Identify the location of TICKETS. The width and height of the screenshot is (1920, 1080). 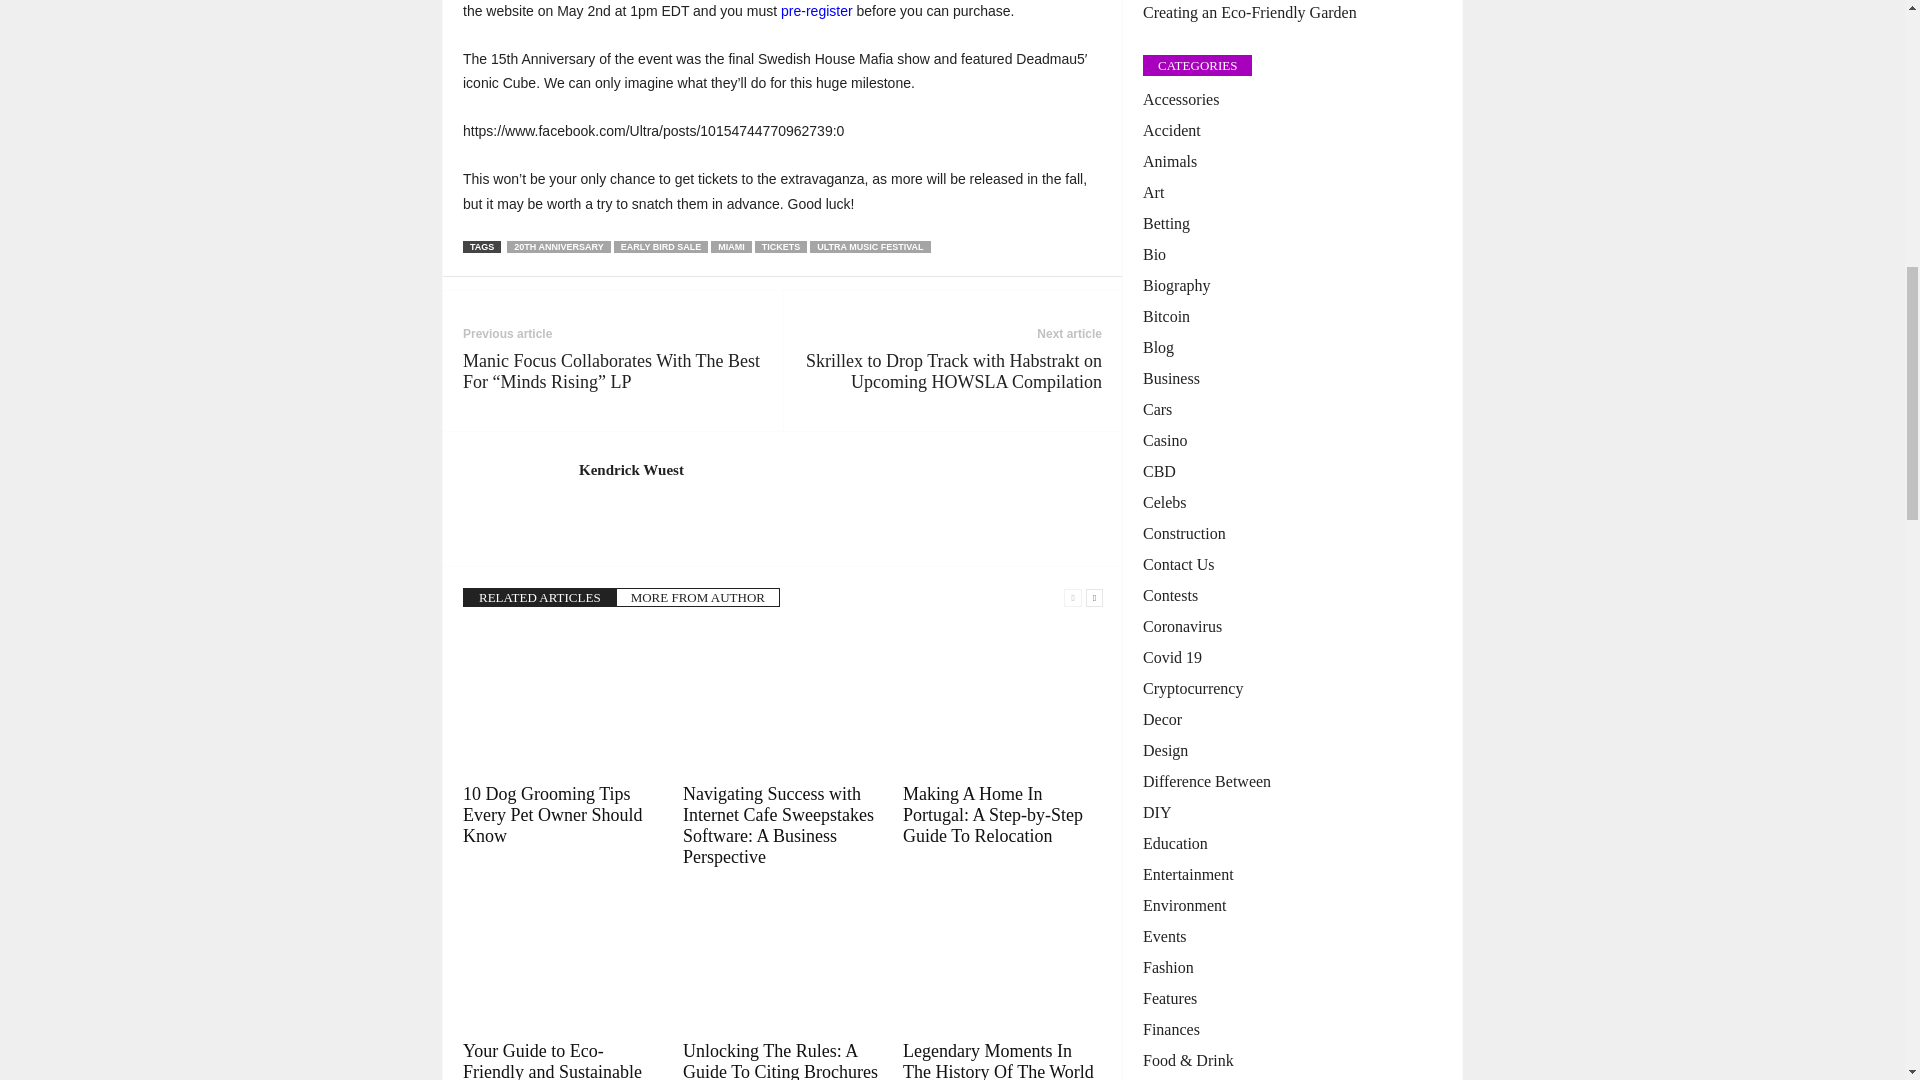
(781, 246).